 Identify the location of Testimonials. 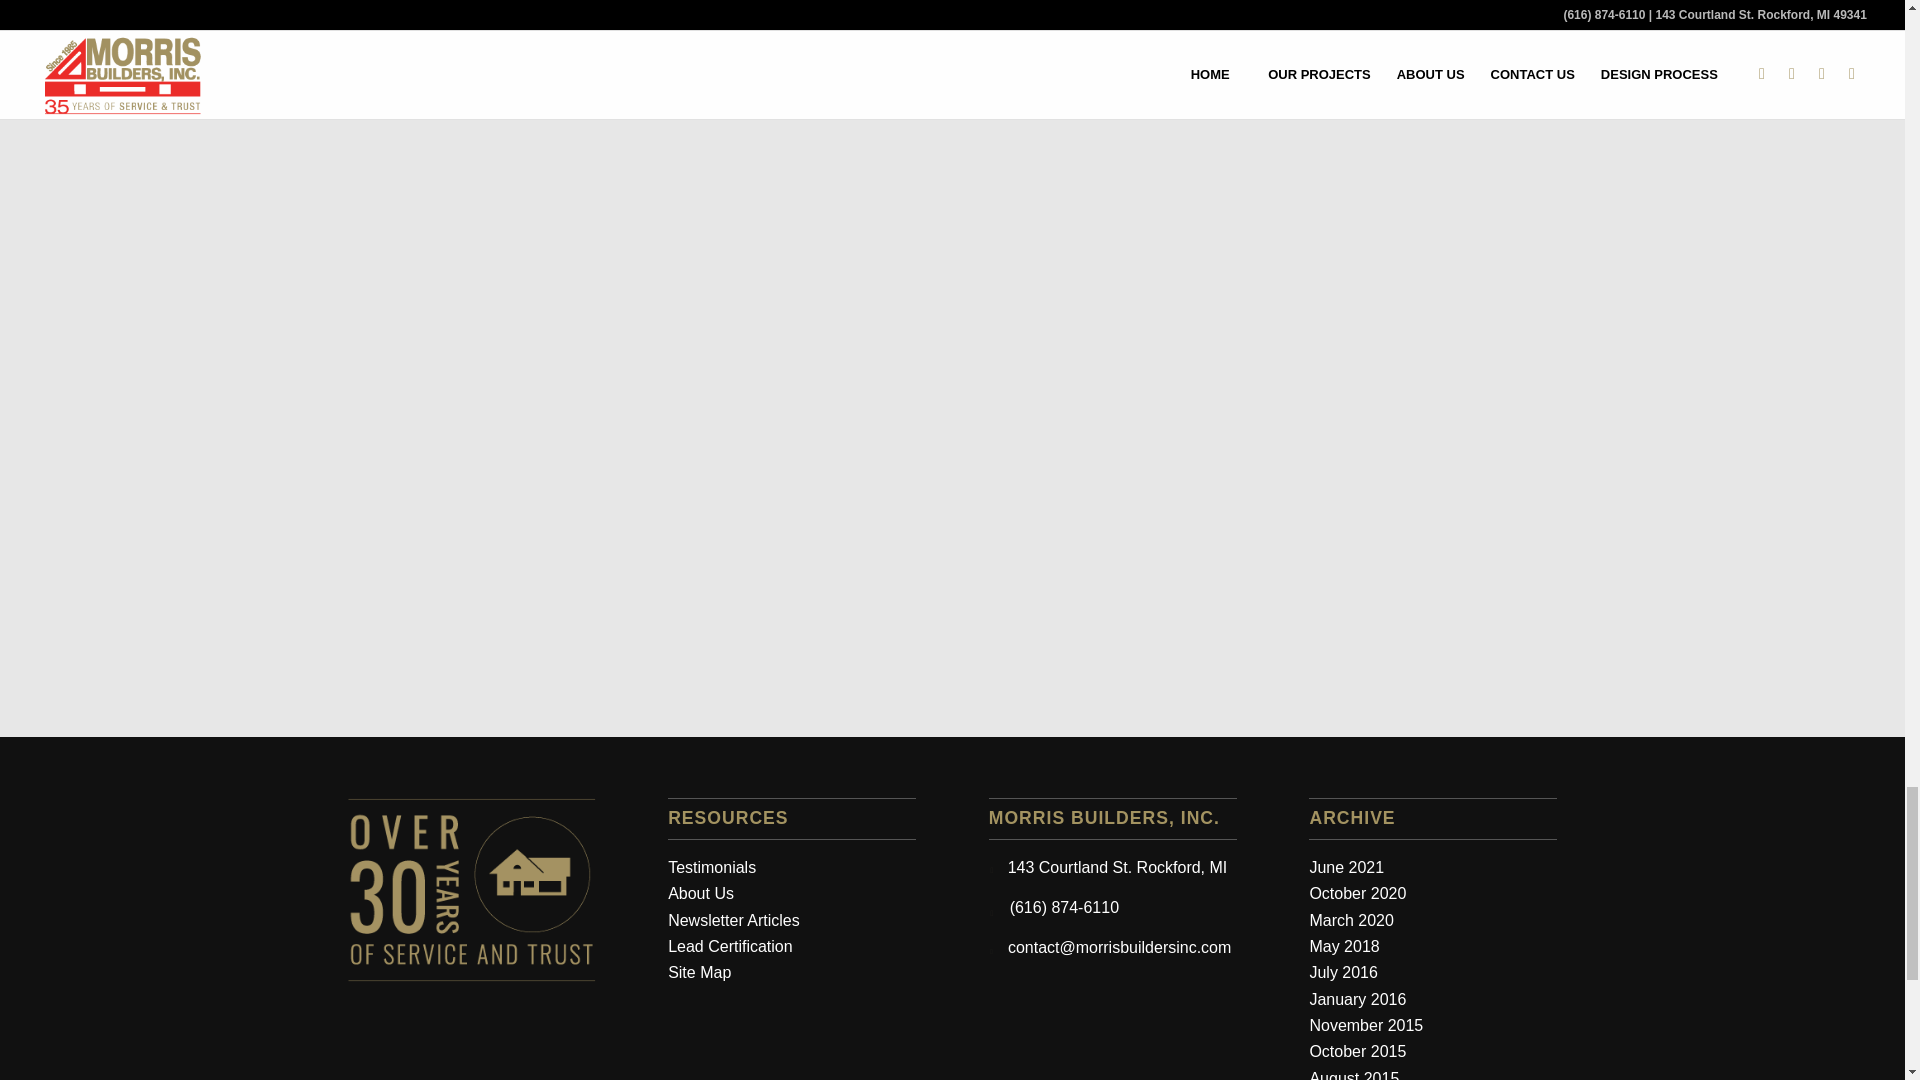
(712, 866).